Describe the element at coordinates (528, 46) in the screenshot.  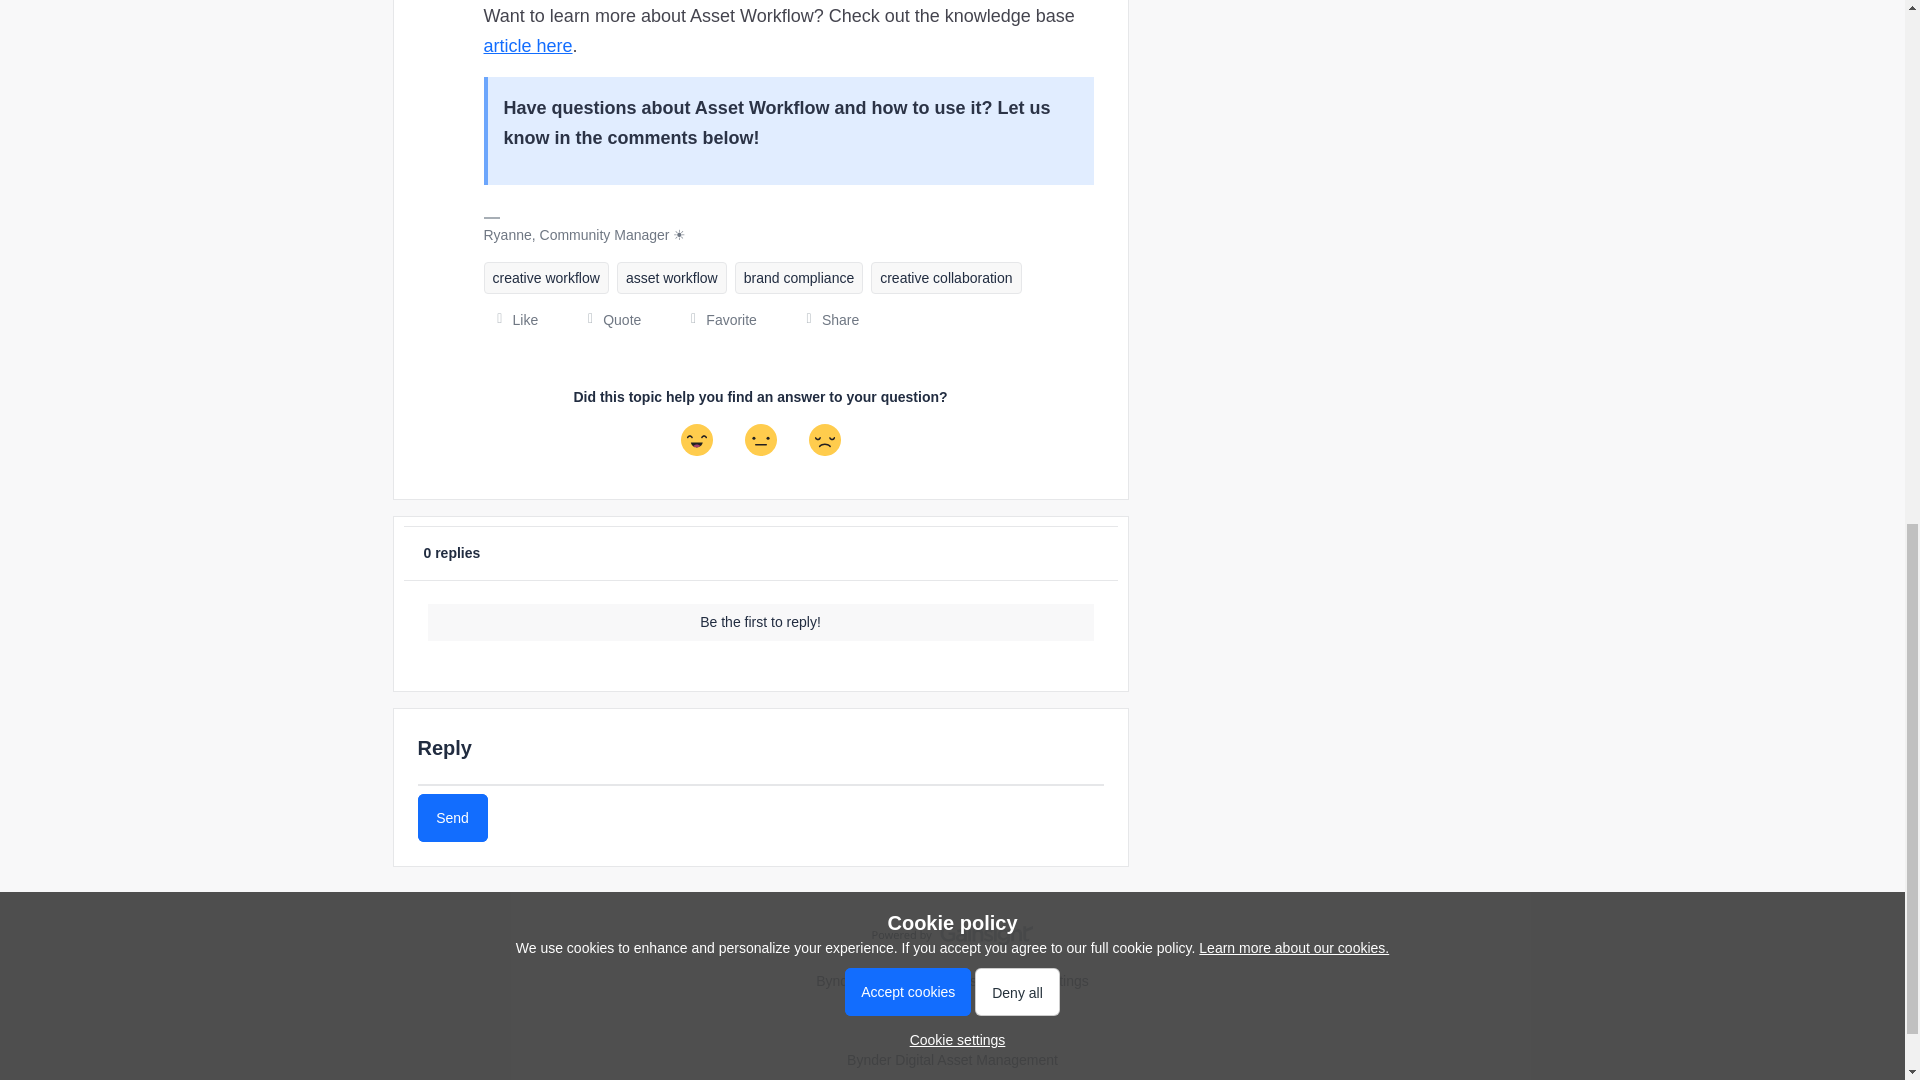
I see `article here` at that location.